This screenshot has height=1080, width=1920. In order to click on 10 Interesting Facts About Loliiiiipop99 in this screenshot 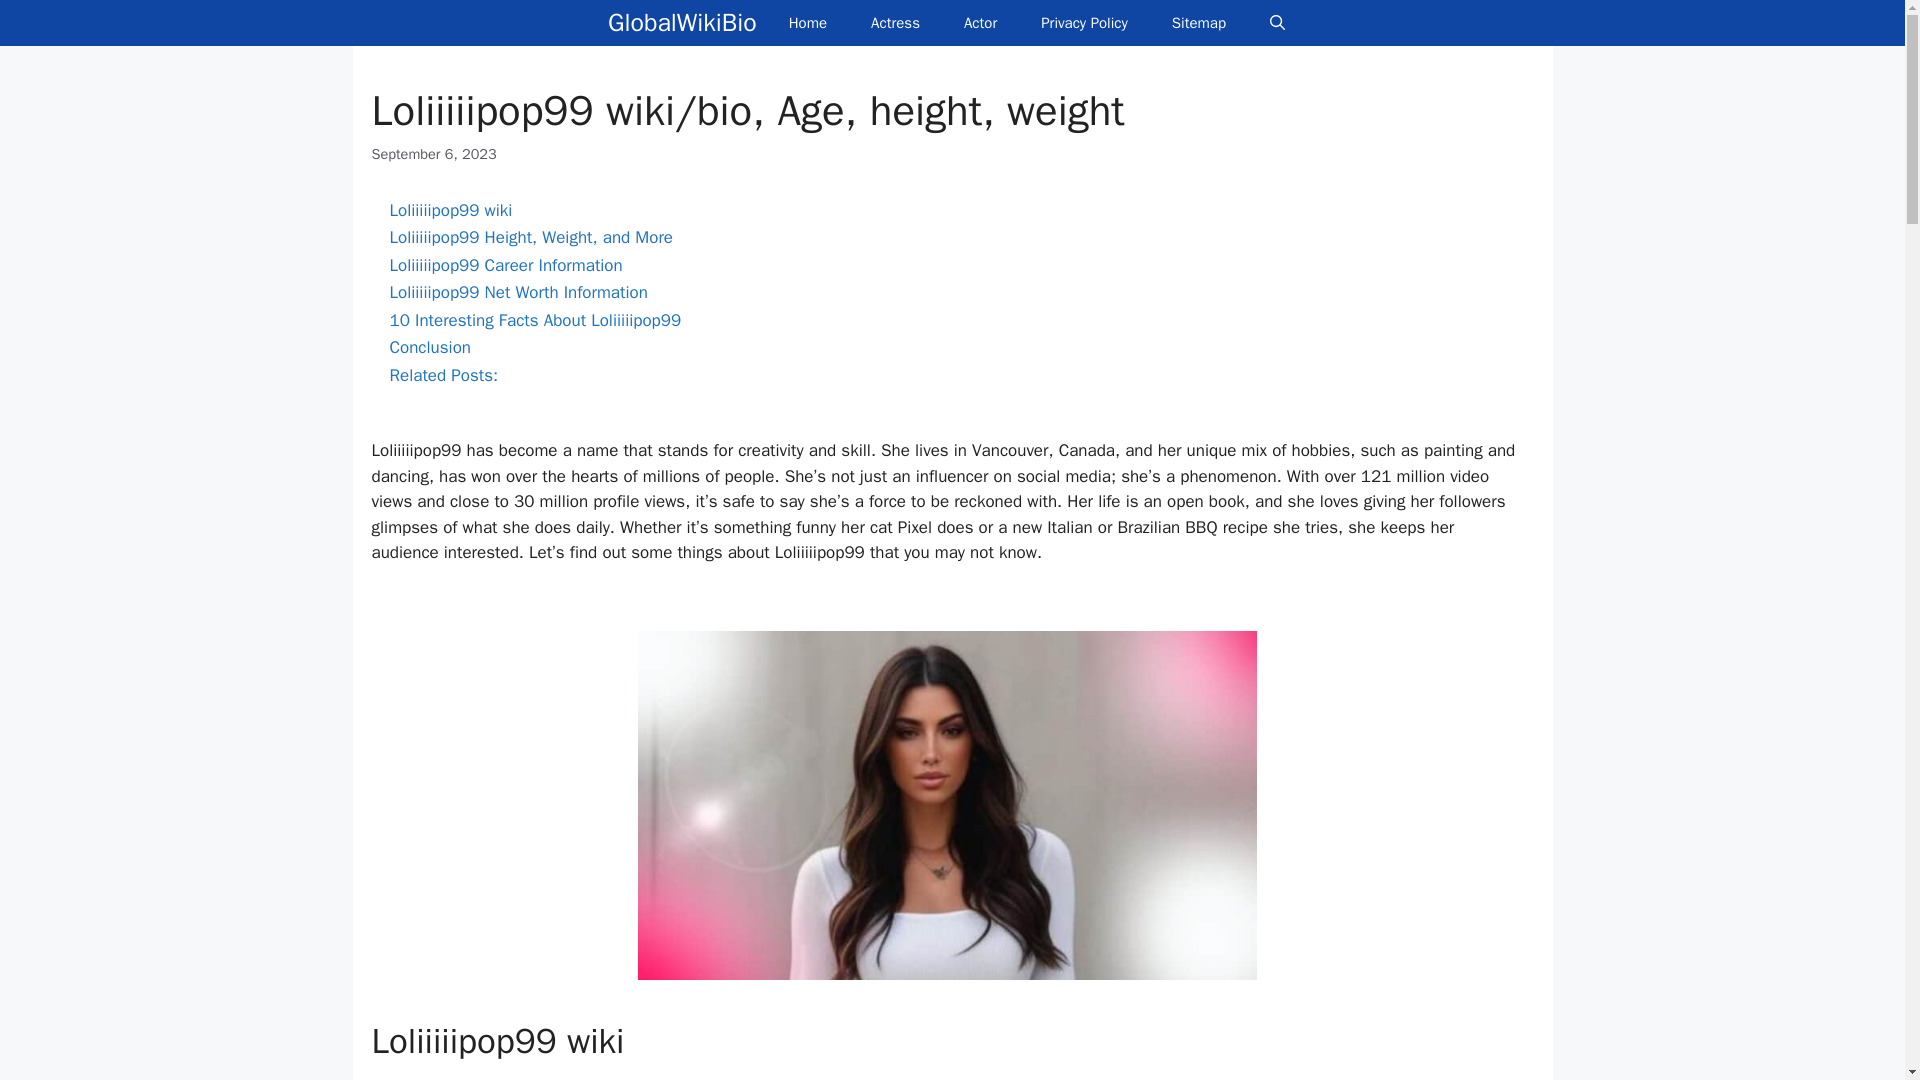, I will do `click(535, 320)`.